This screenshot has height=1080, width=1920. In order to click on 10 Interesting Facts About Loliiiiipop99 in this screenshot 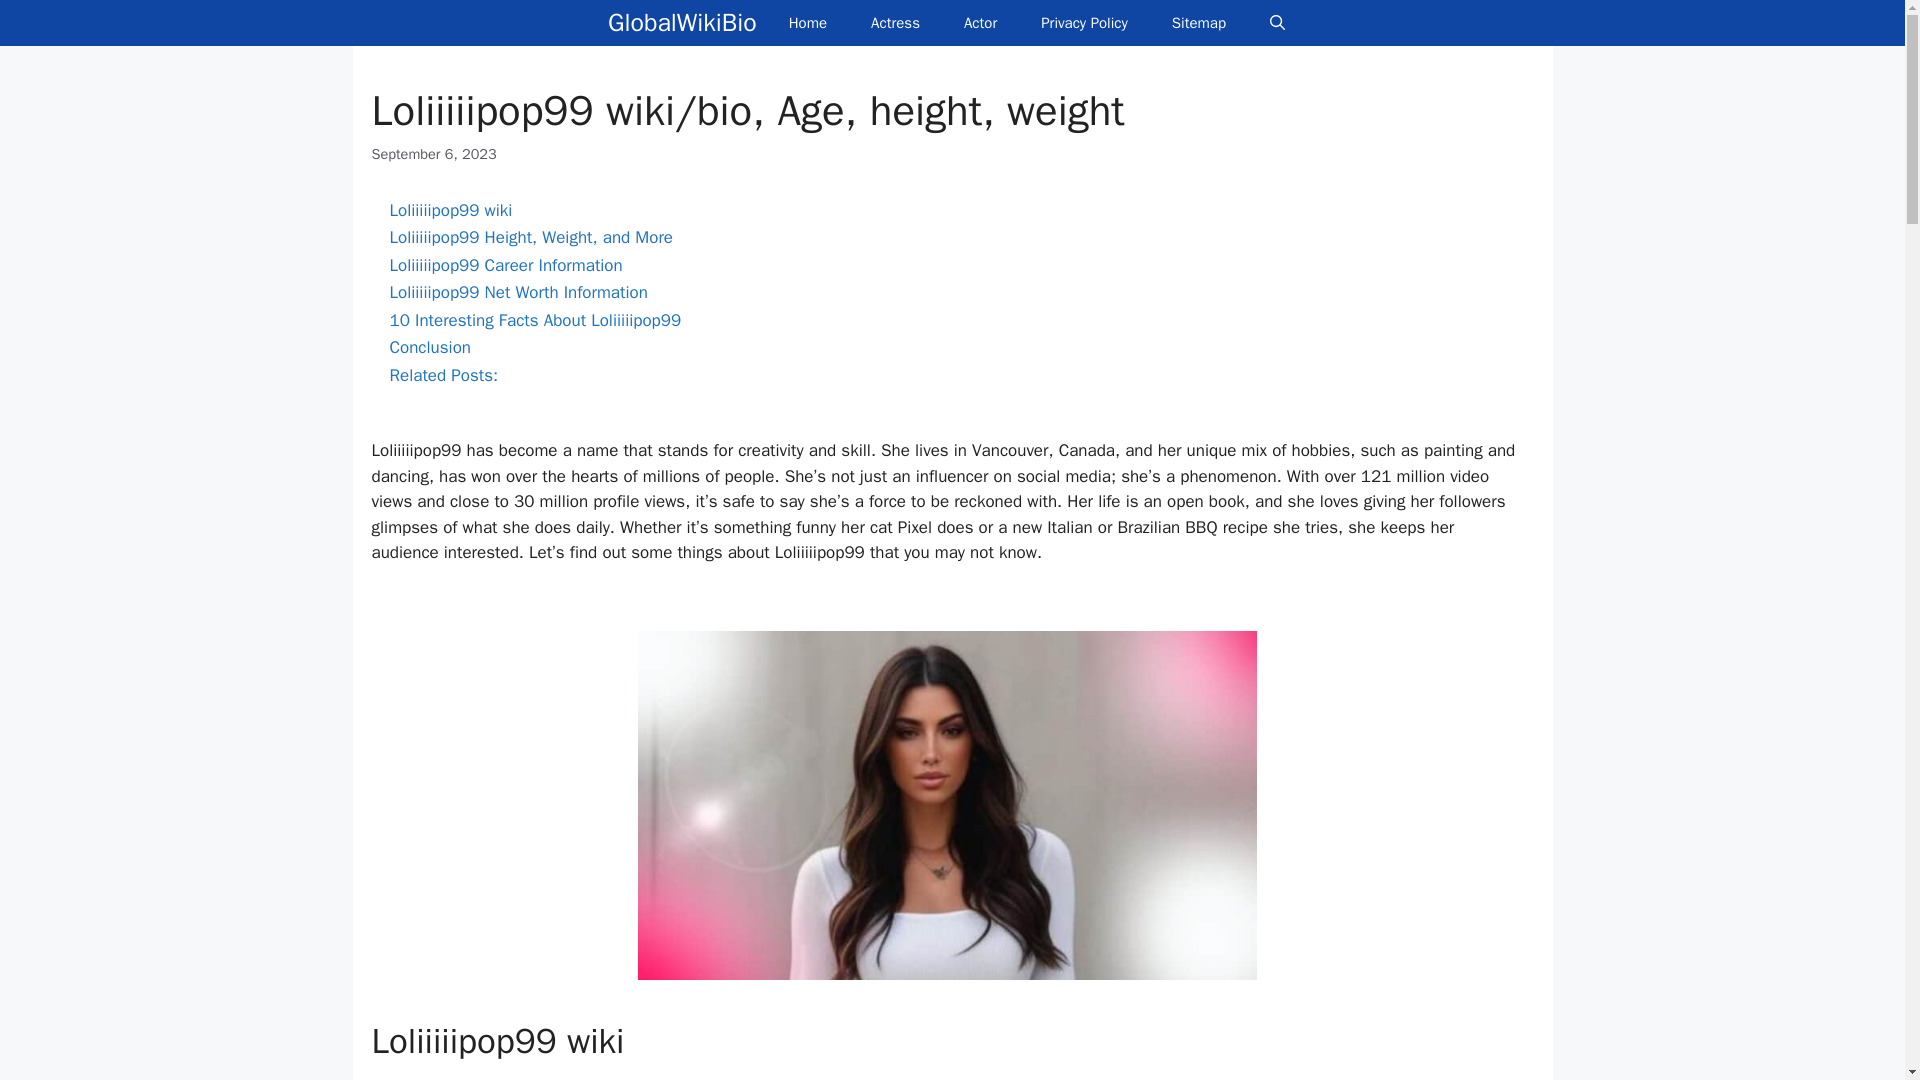, I will do `click(535, 320)`.